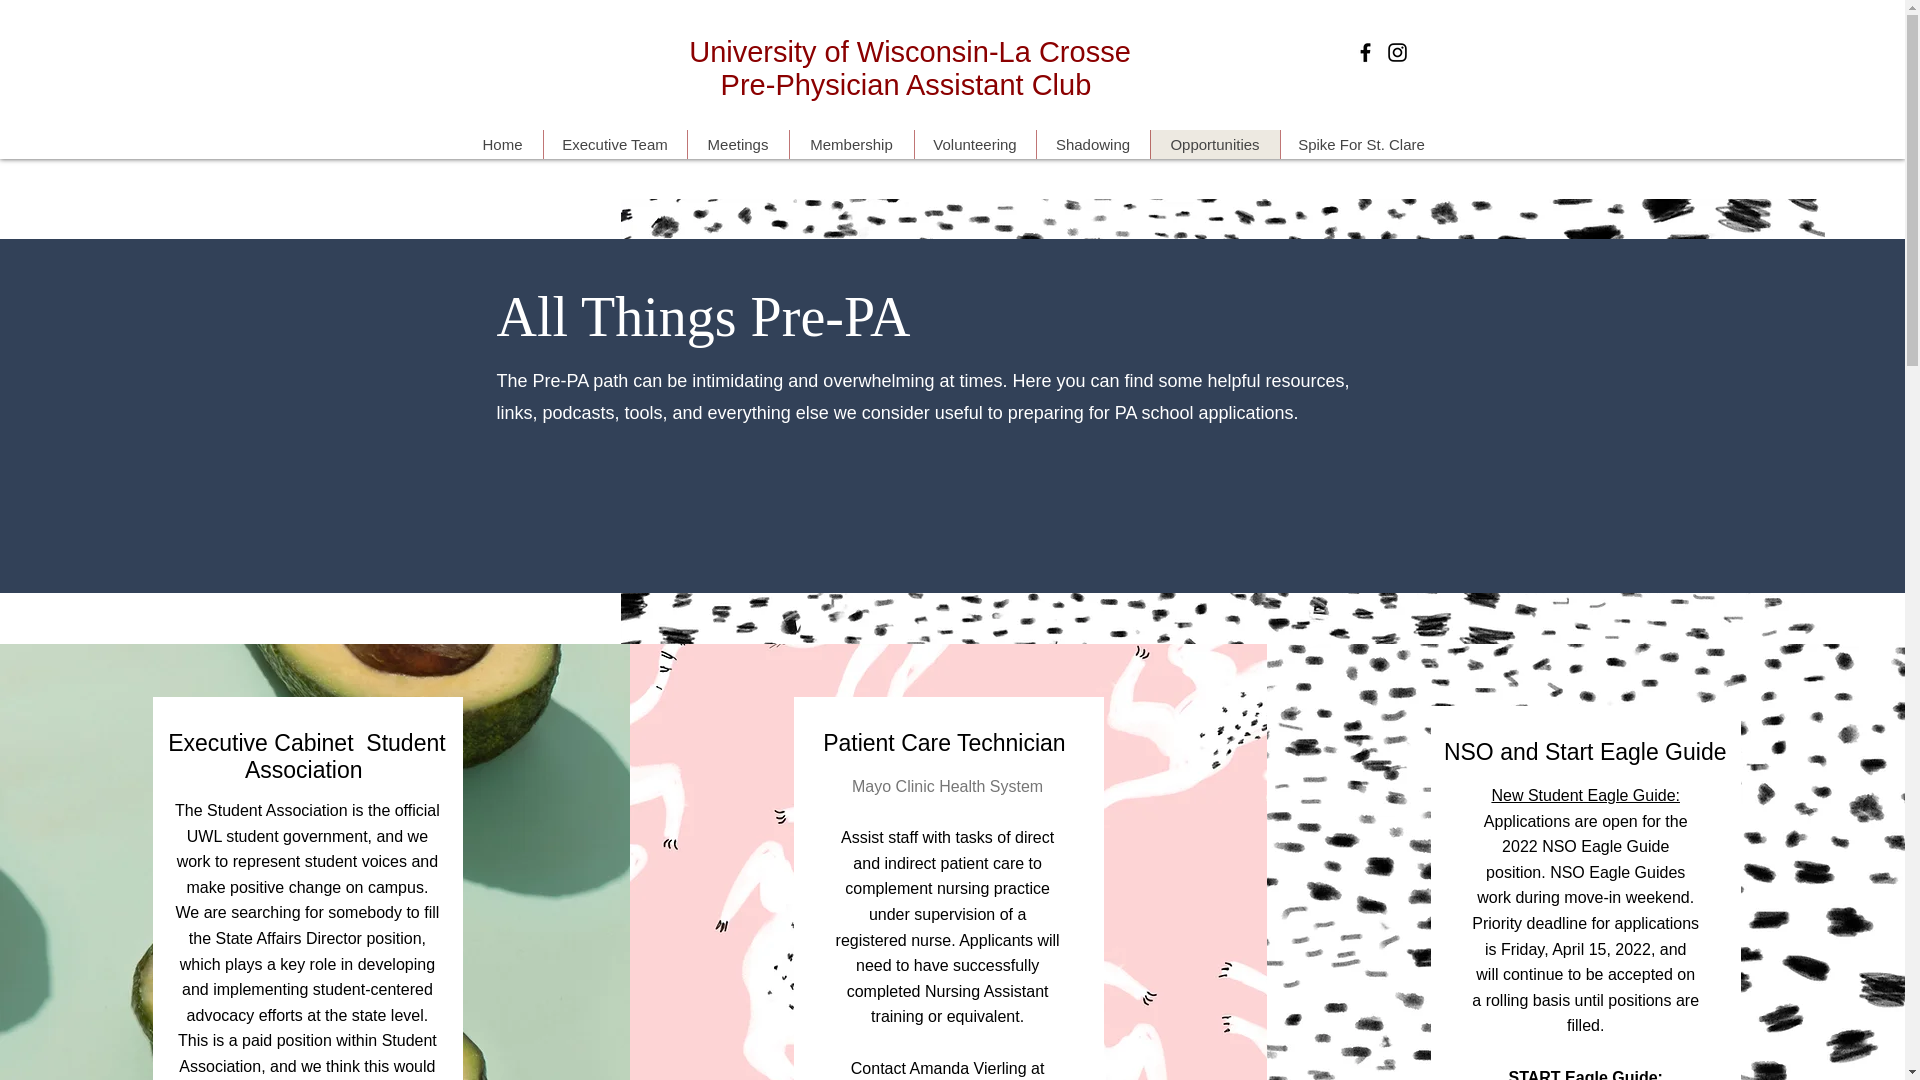 The width and height of the screenshot is (1920, 1080). Describe the element at coordinates (613, 144) in the screenshot. I see `Executive Team` at that location.